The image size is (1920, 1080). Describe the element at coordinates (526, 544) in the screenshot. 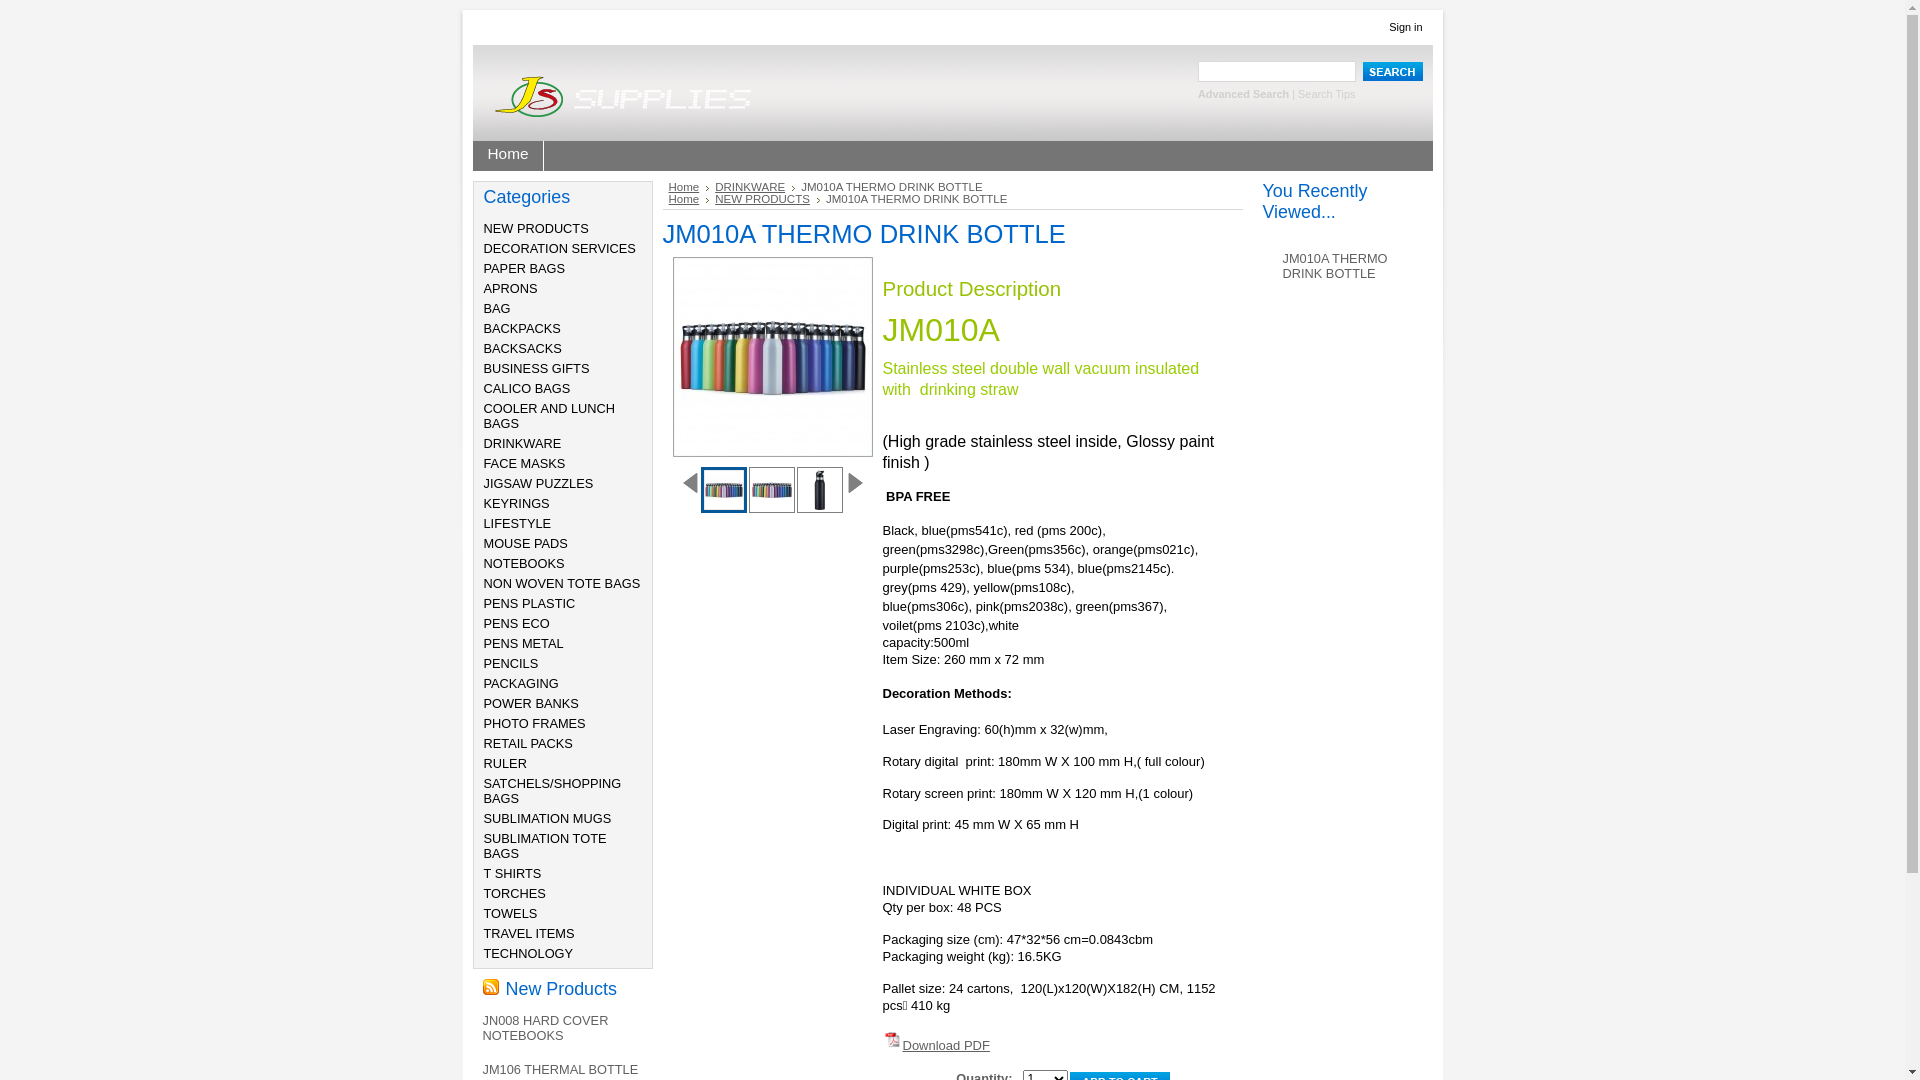

I see `MOUSE PADS` at that location.